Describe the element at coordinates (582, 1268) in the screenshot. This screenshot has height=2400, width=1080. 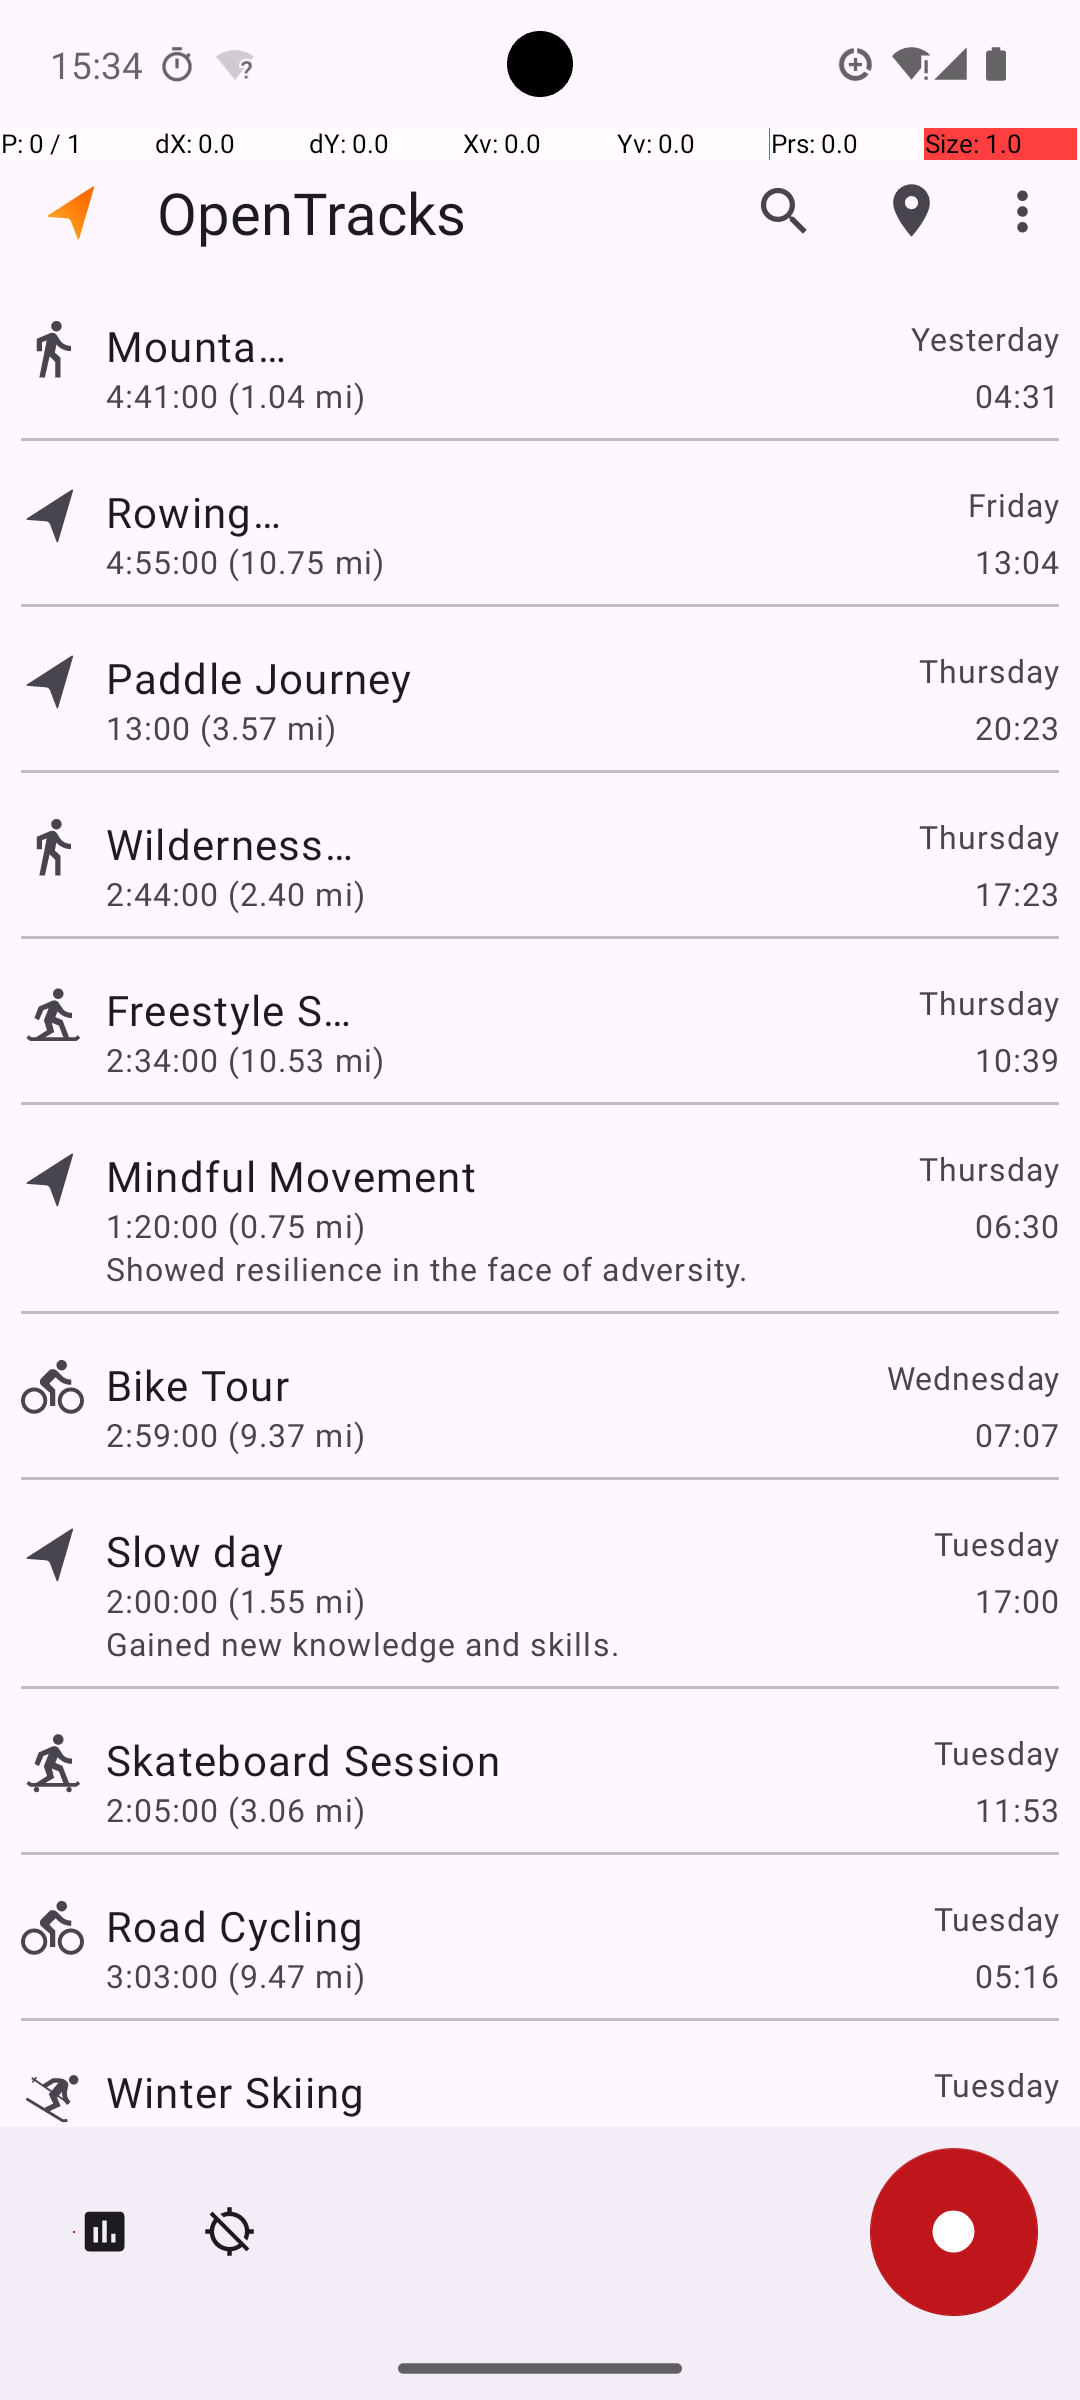
I see `Showed resilience in the face of adversity.` at that location.